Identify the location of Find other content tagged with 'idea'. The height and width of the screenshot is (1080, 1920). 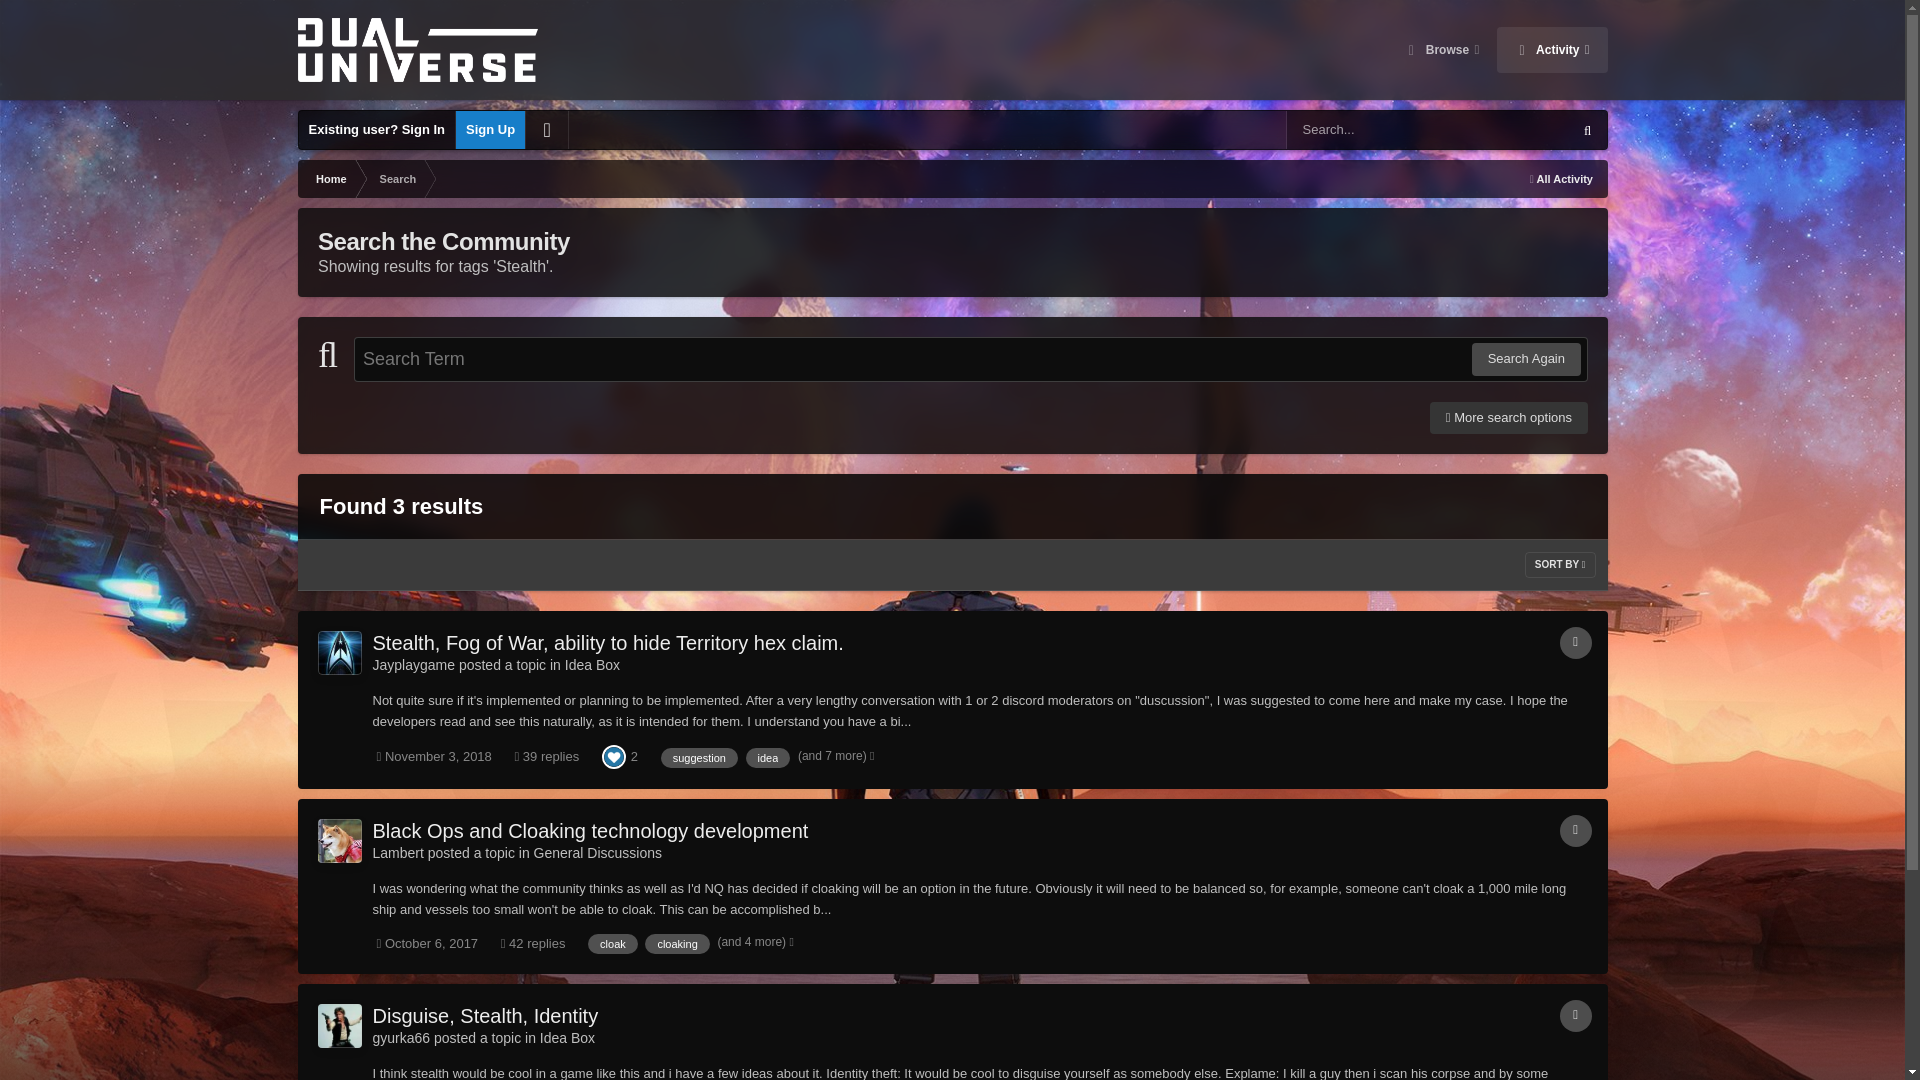
(768, 758).